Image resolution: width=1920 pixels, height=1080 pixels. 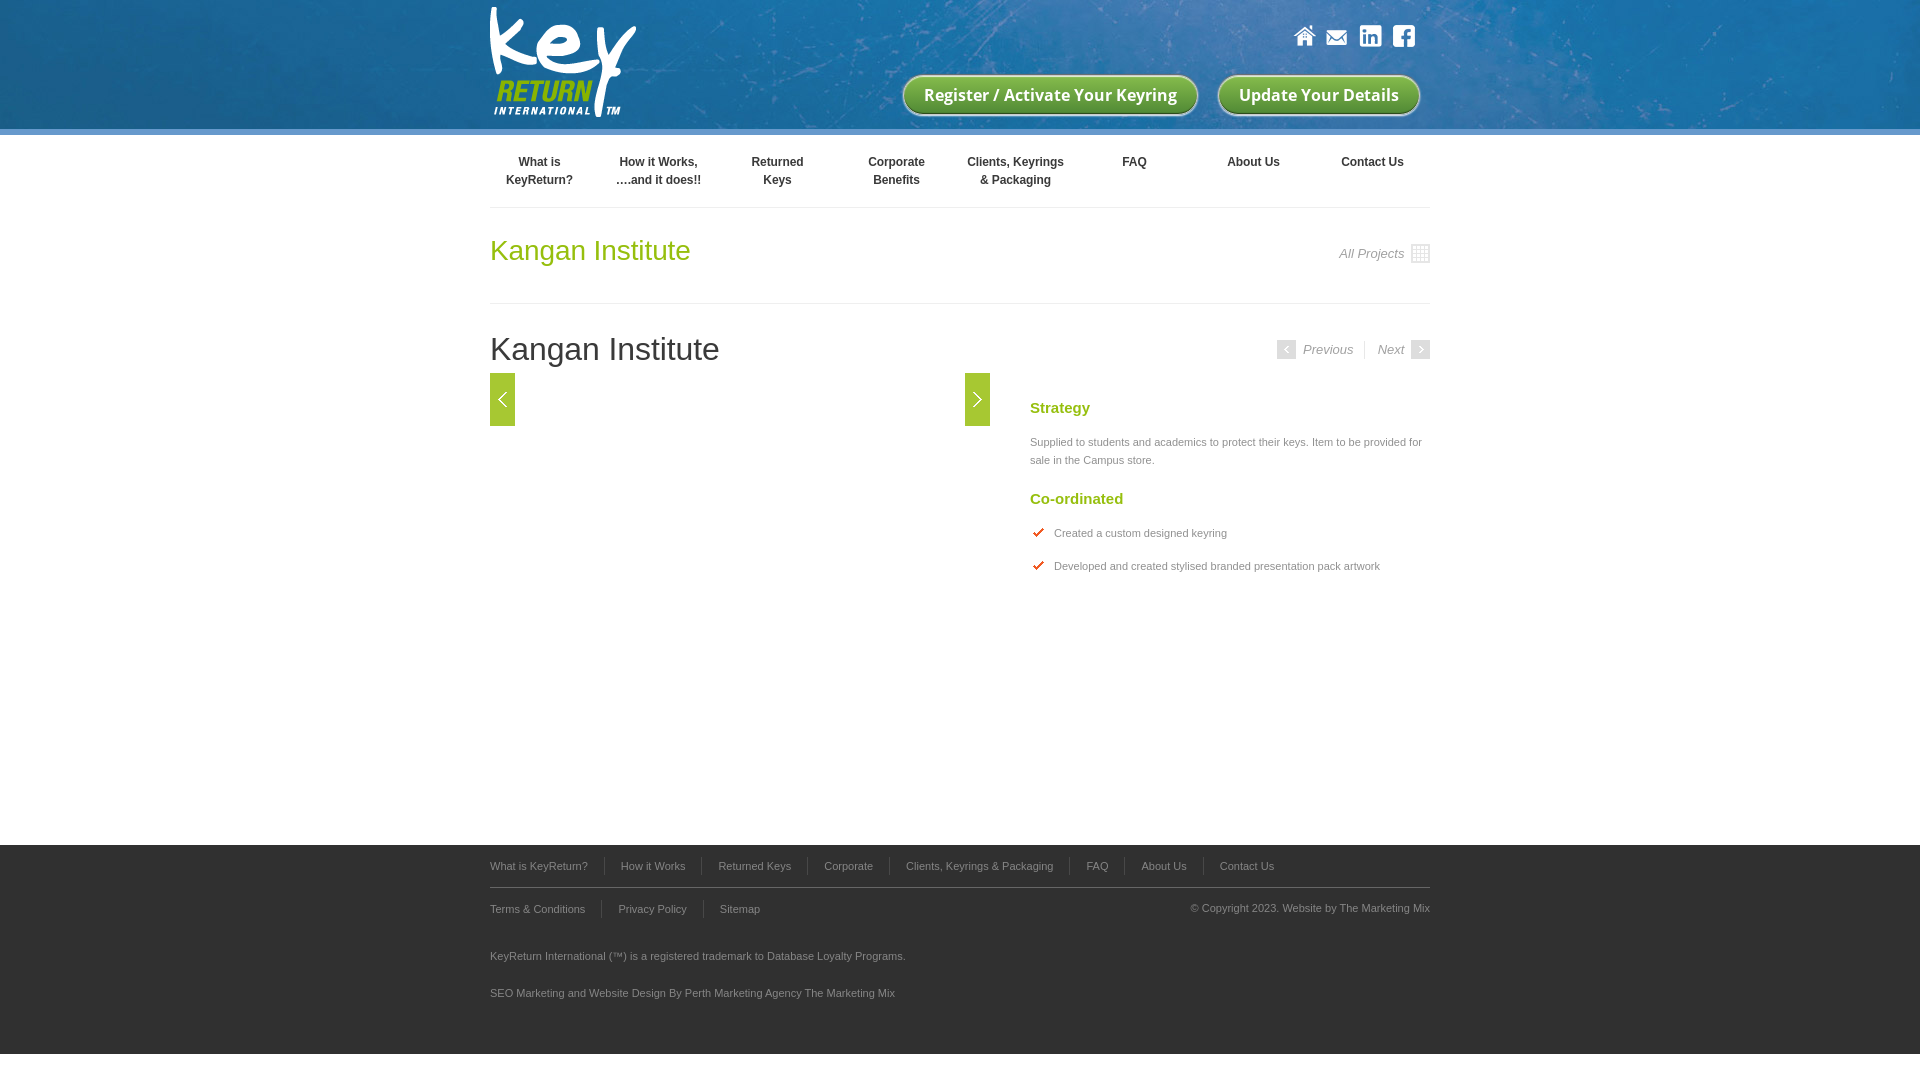 What do you see at coordinates (1338, 40) in the screenshot?
I see `Mail` at bounding box center [1338, 40].